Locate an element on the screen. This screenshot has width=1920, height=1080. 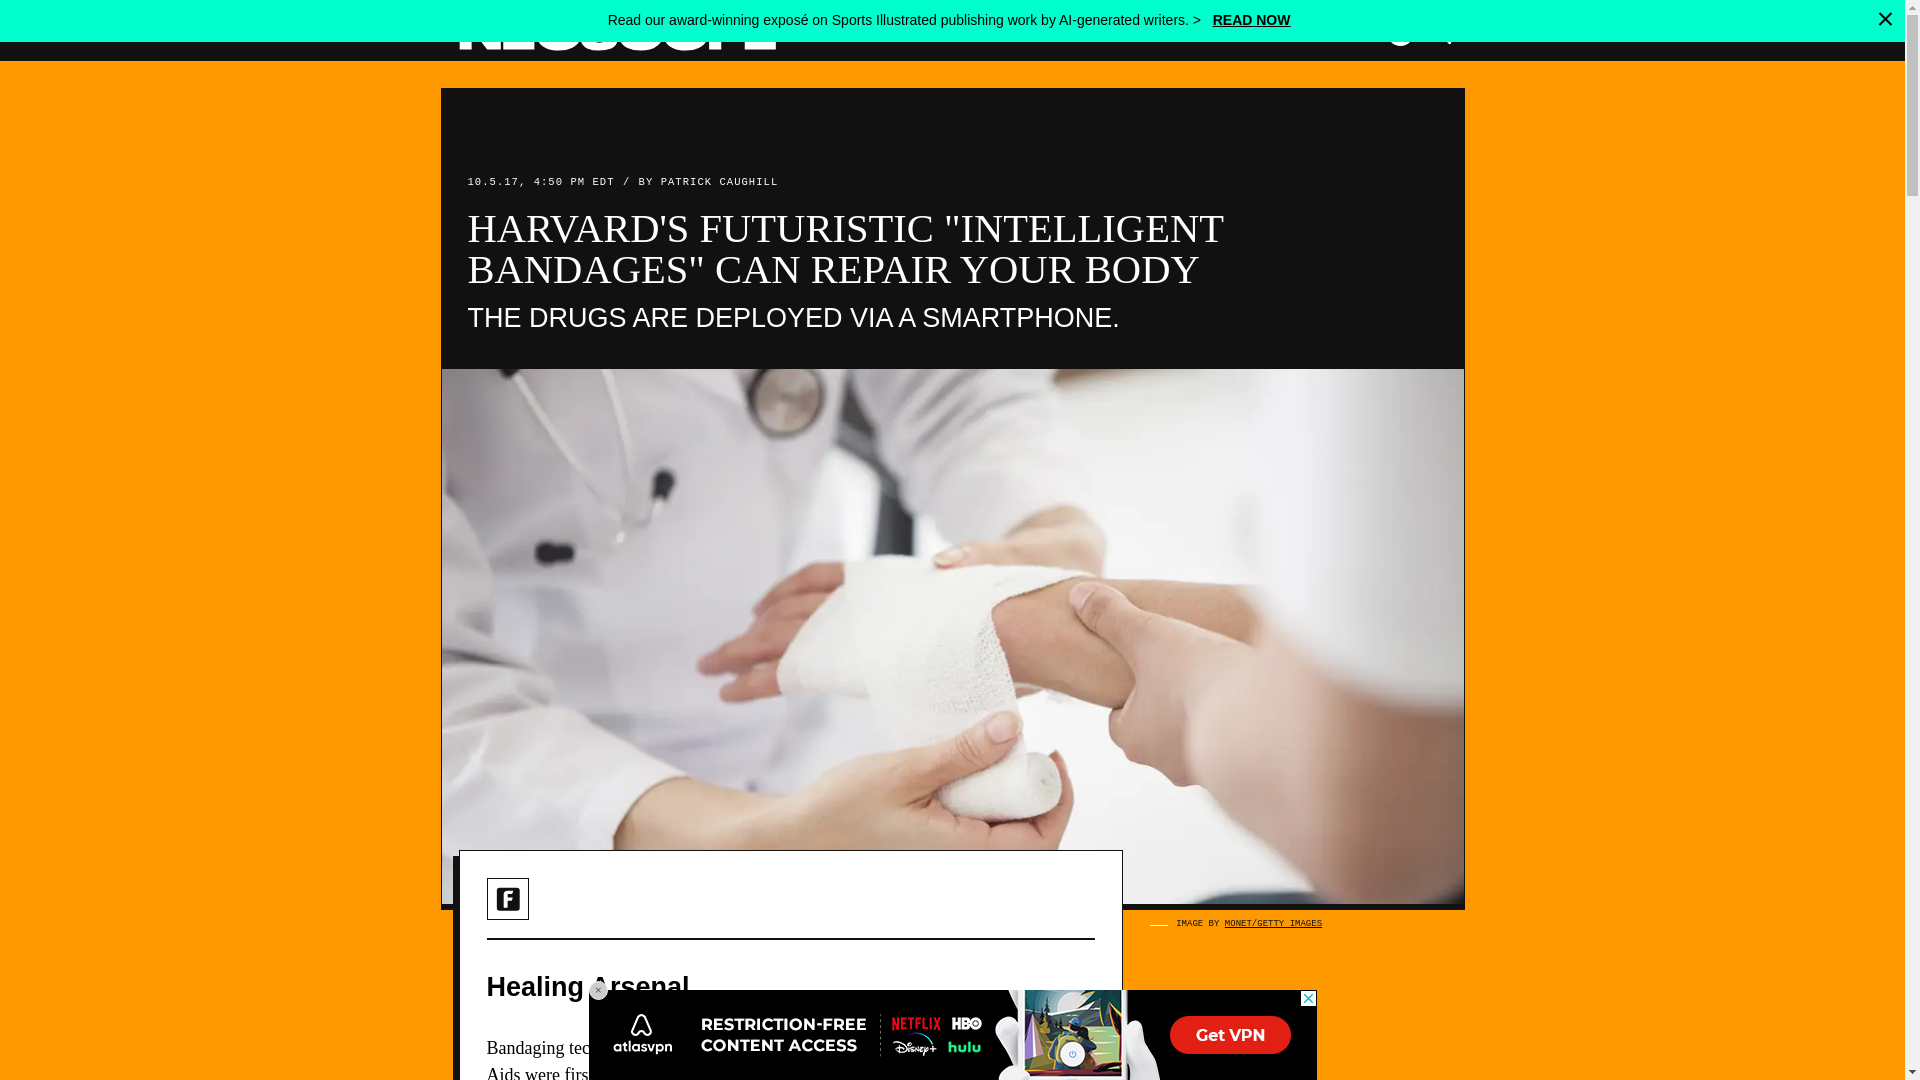
PATRICK CAUGHILL is located at coordinates (720, 182).